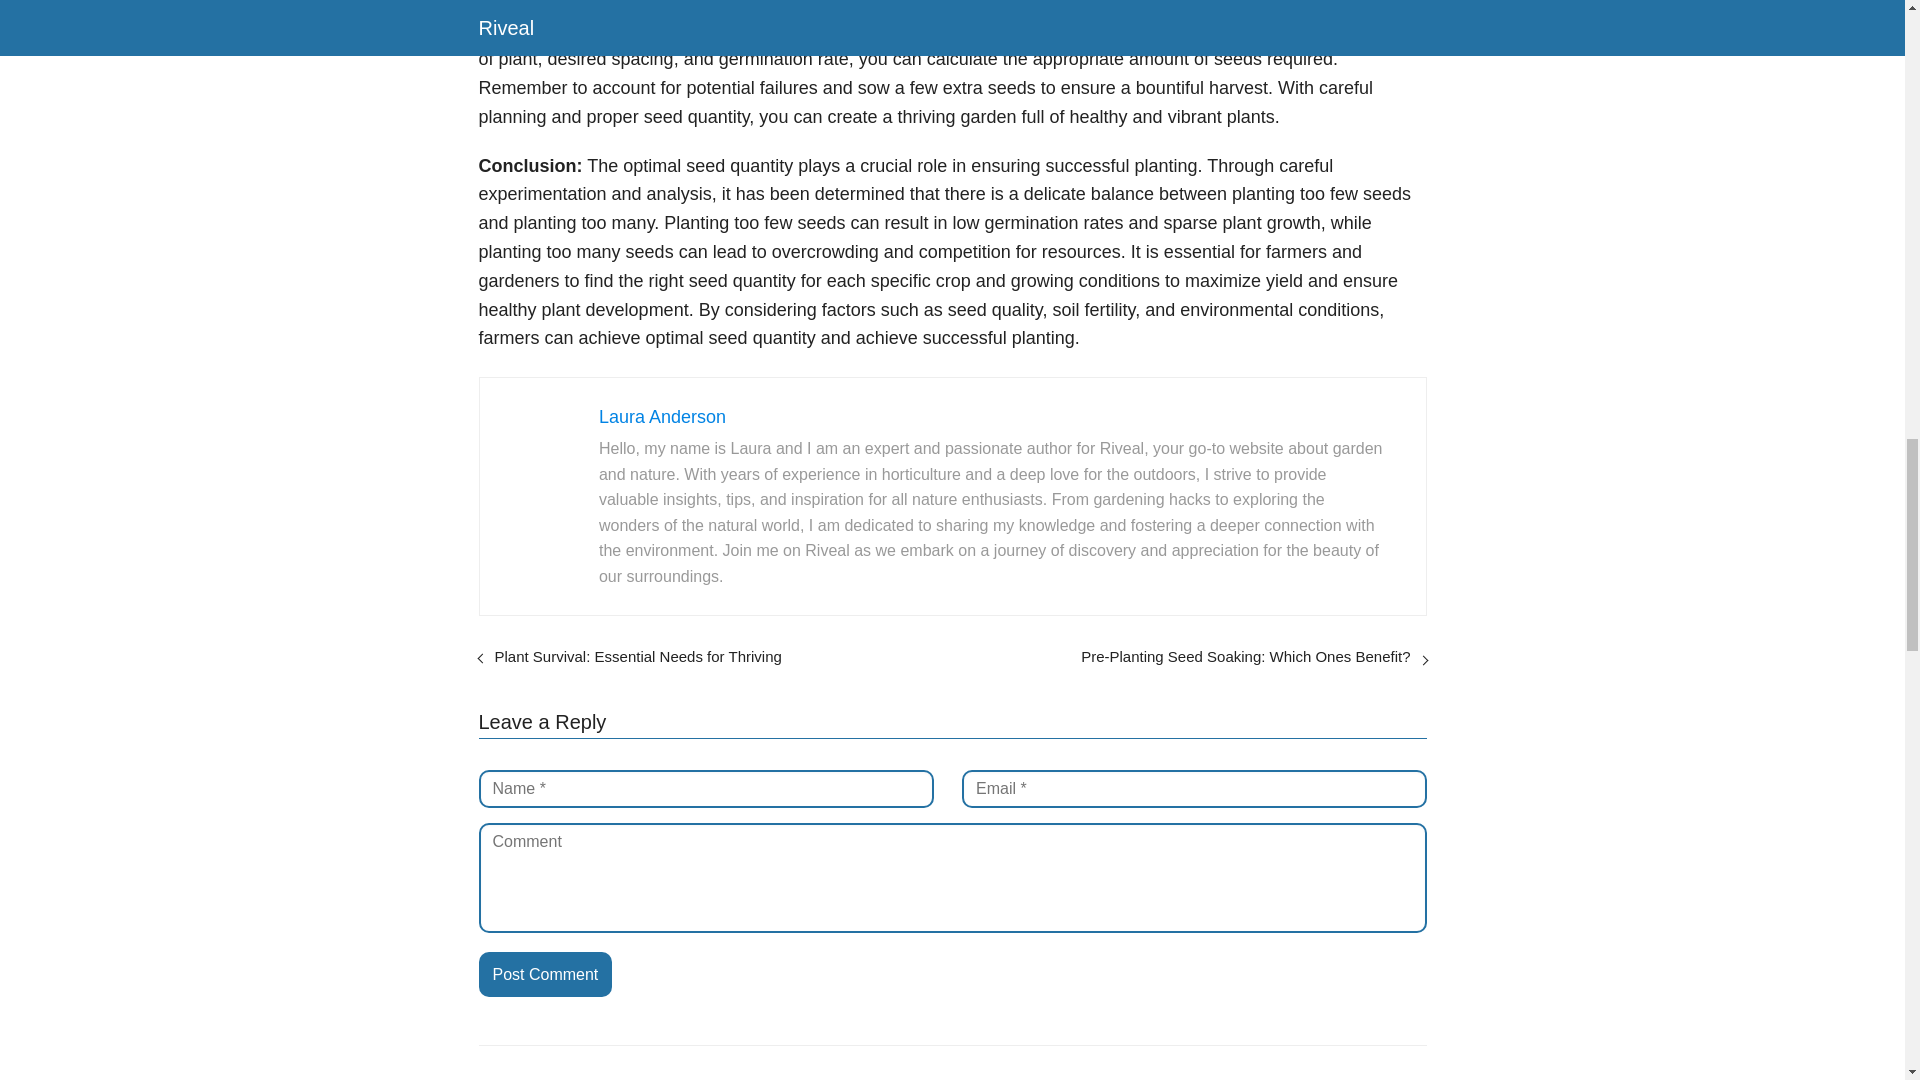  Describe the element at coordinates (545, 974) in the screenshot. I see `Post Comment` at that location.